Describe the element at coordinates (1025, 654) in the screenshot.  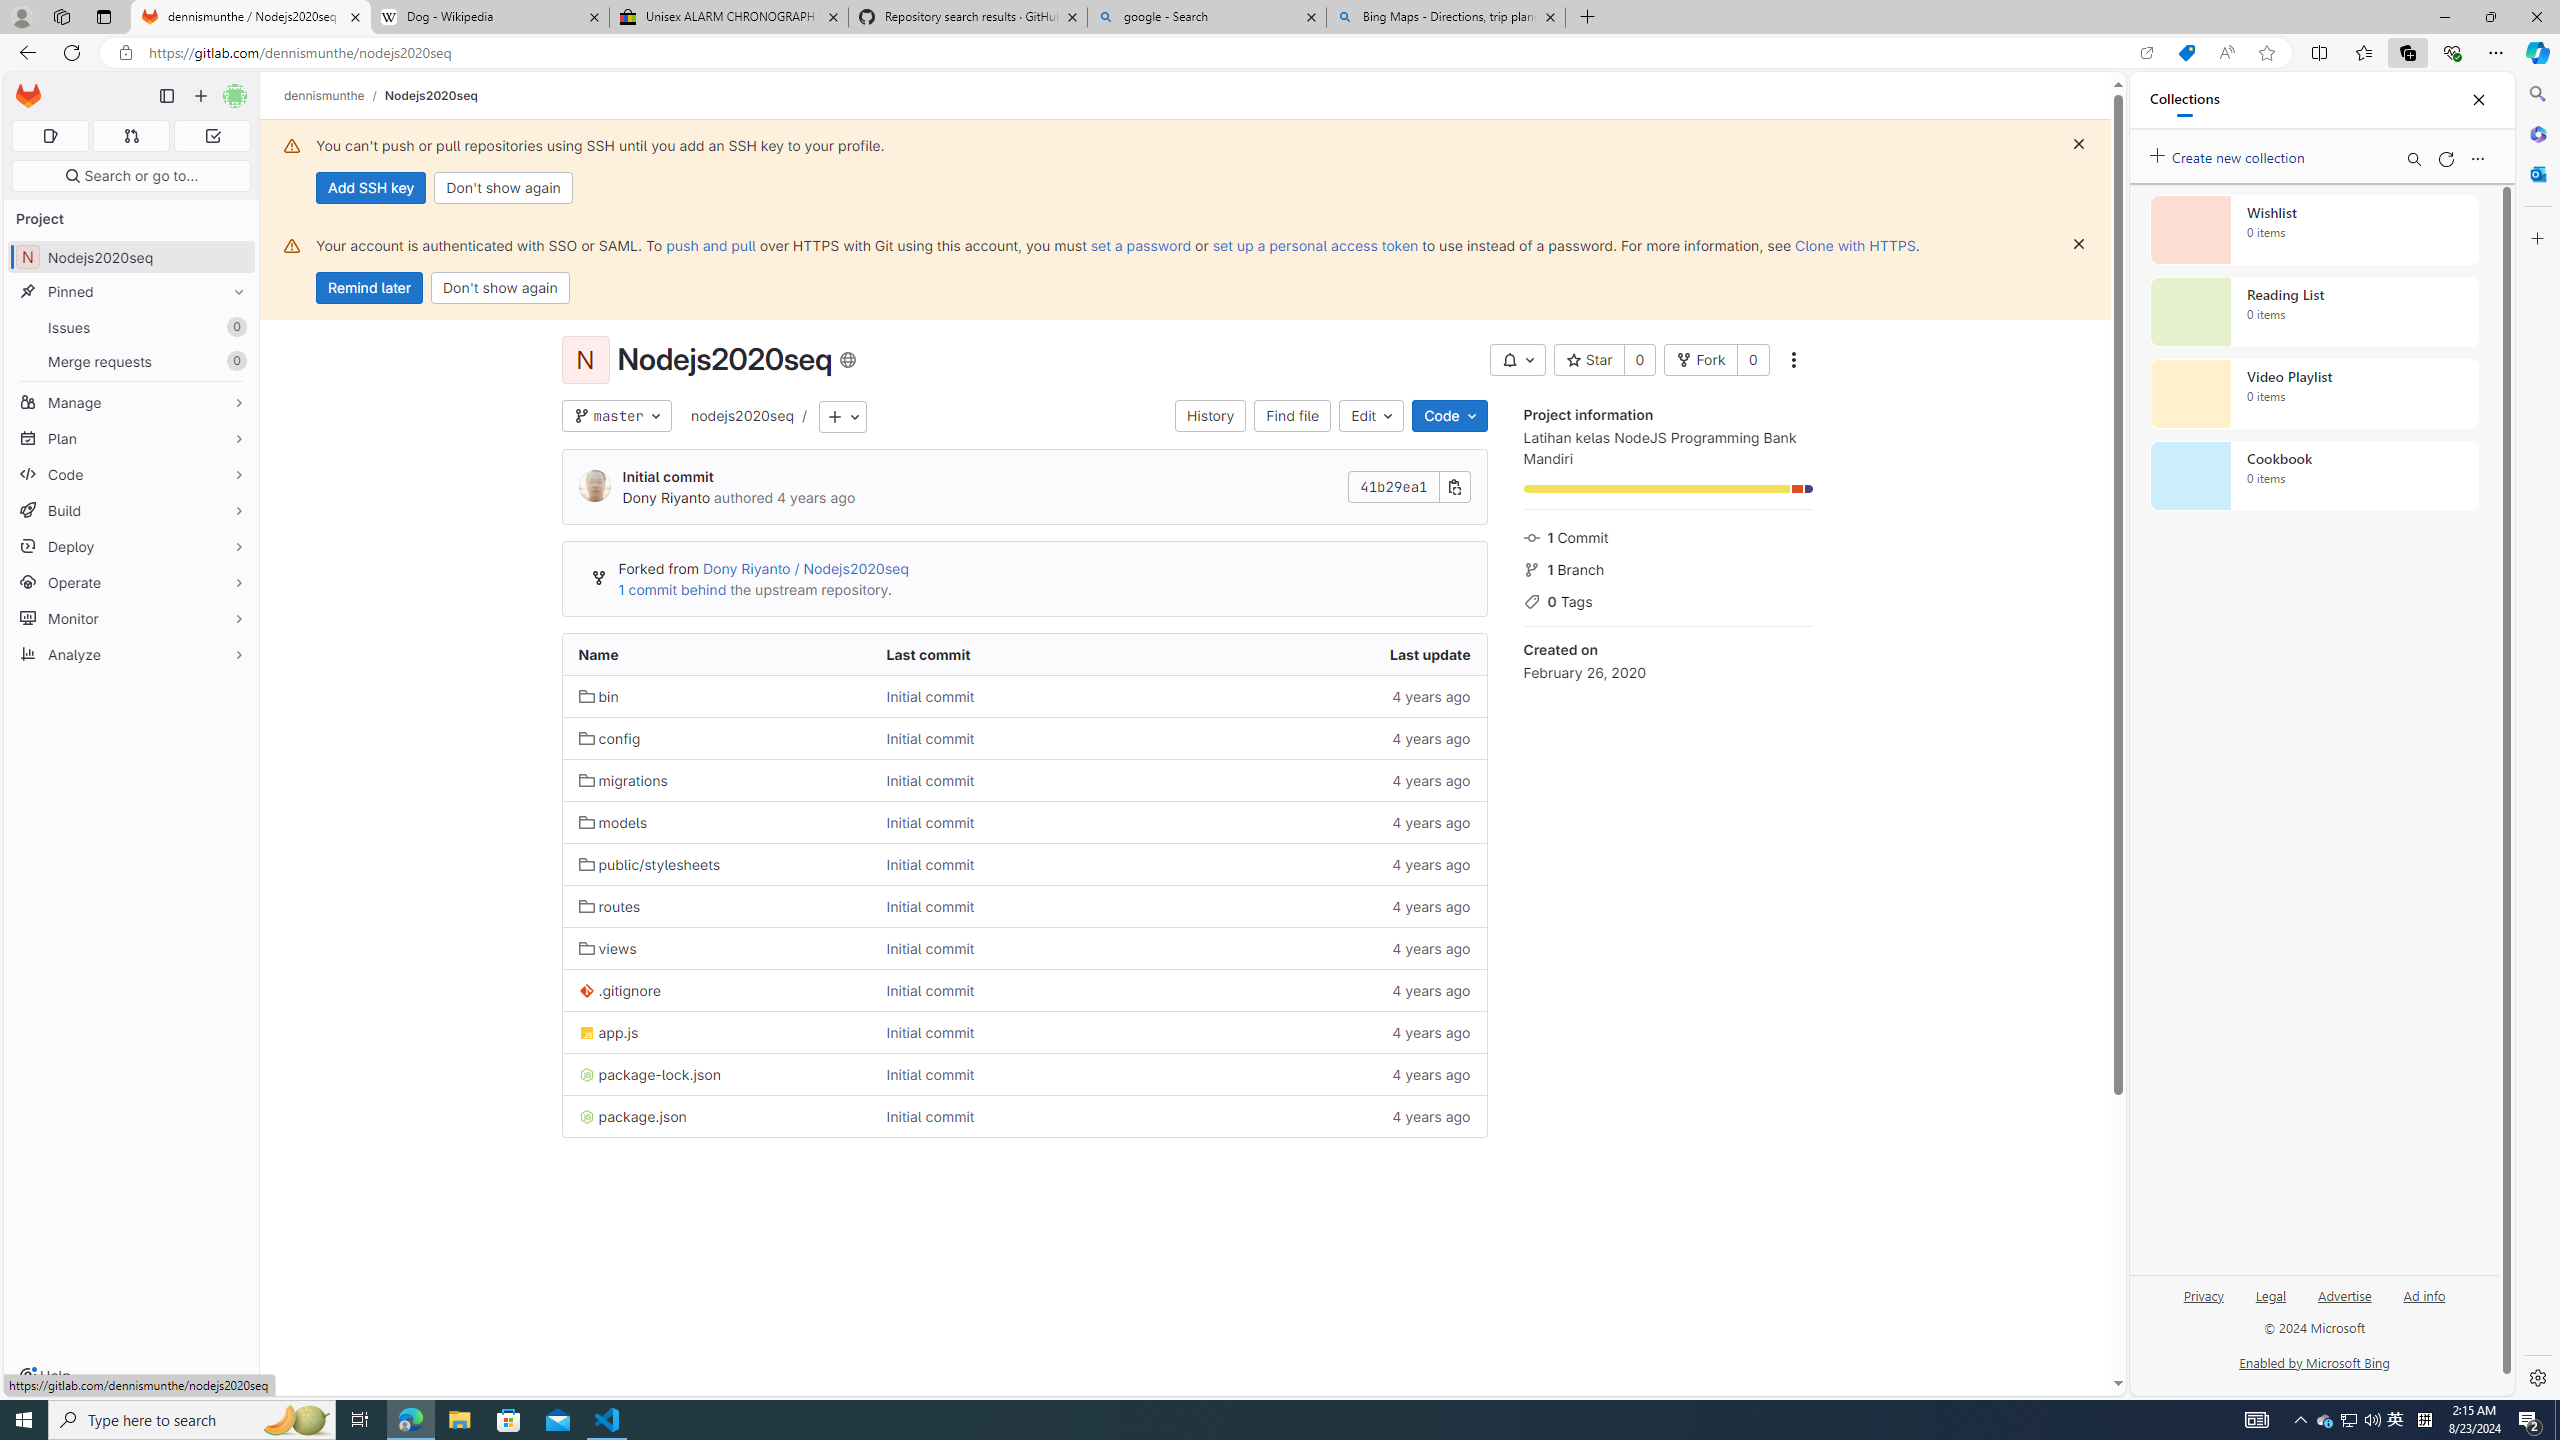
I see `Last commit` at that location.